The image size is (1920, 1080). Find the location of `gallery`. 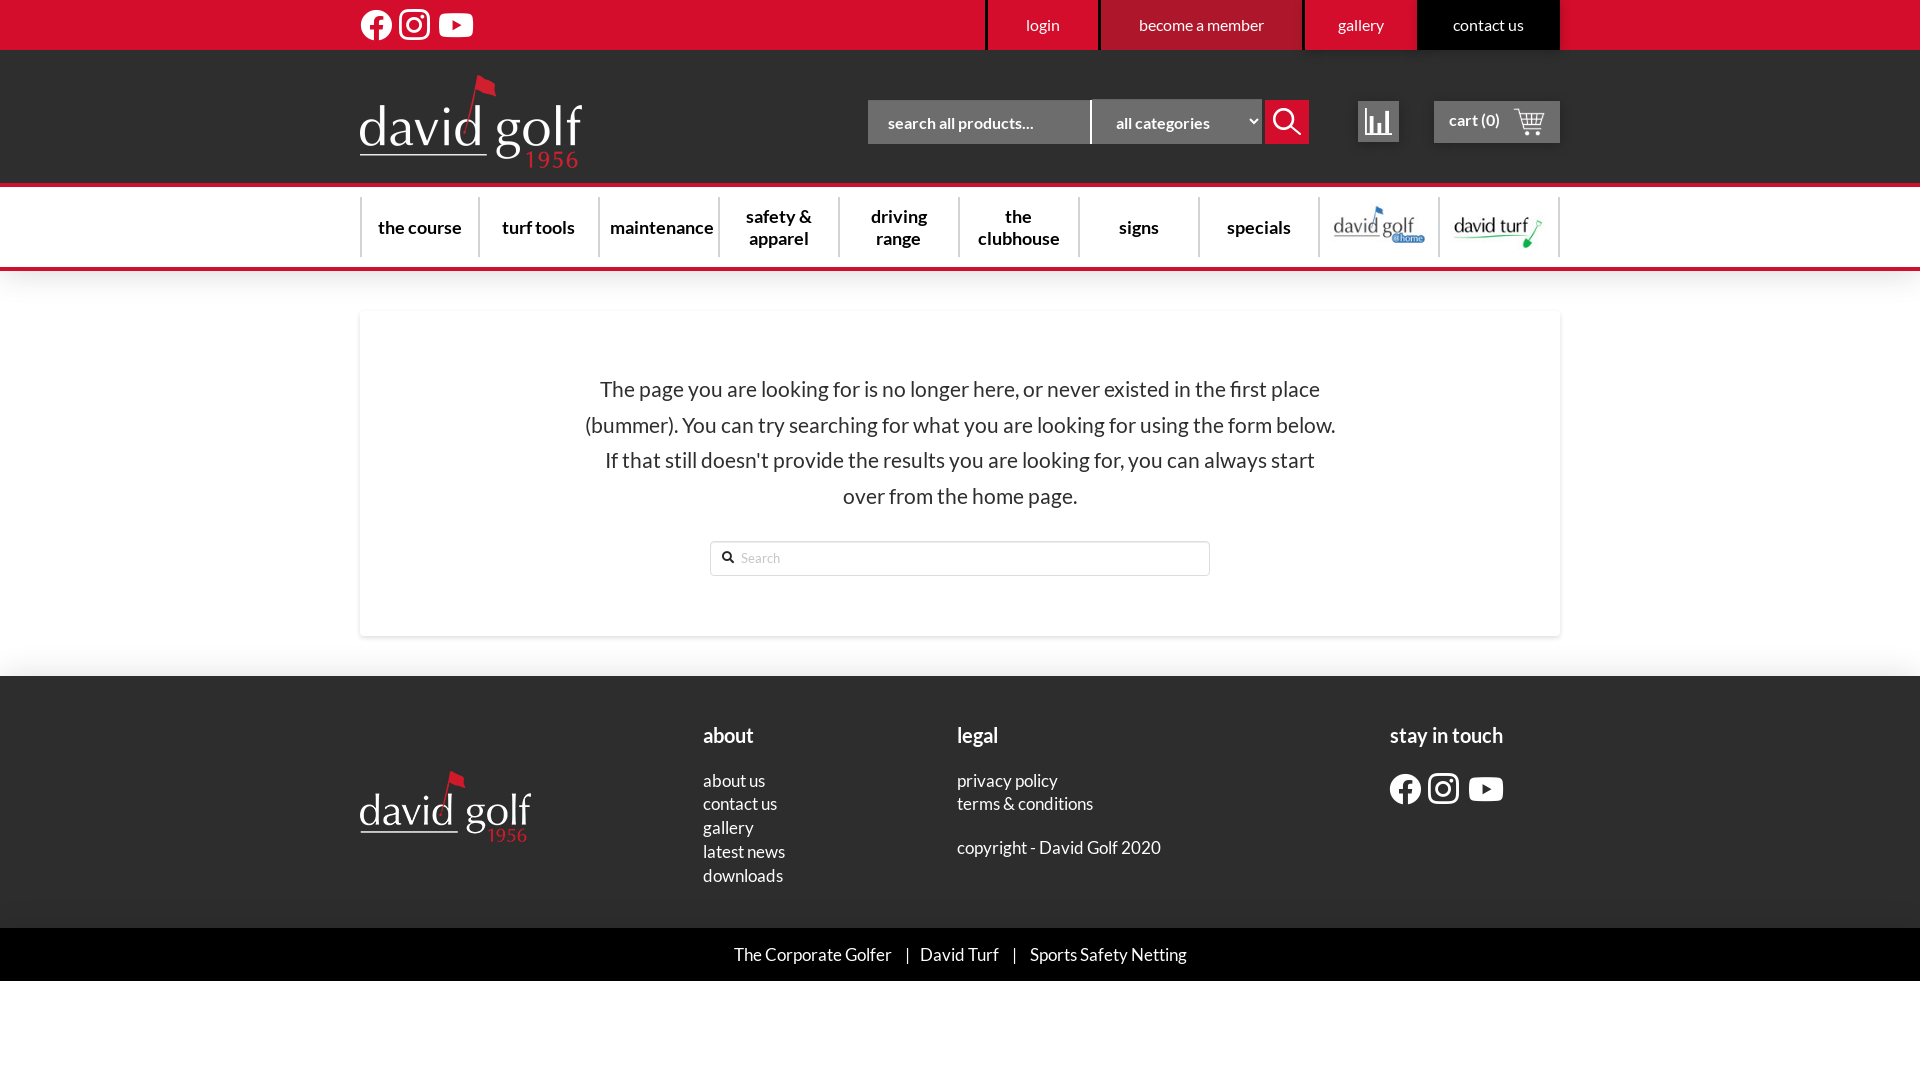

gallery is located at coordinates (1362, 25).